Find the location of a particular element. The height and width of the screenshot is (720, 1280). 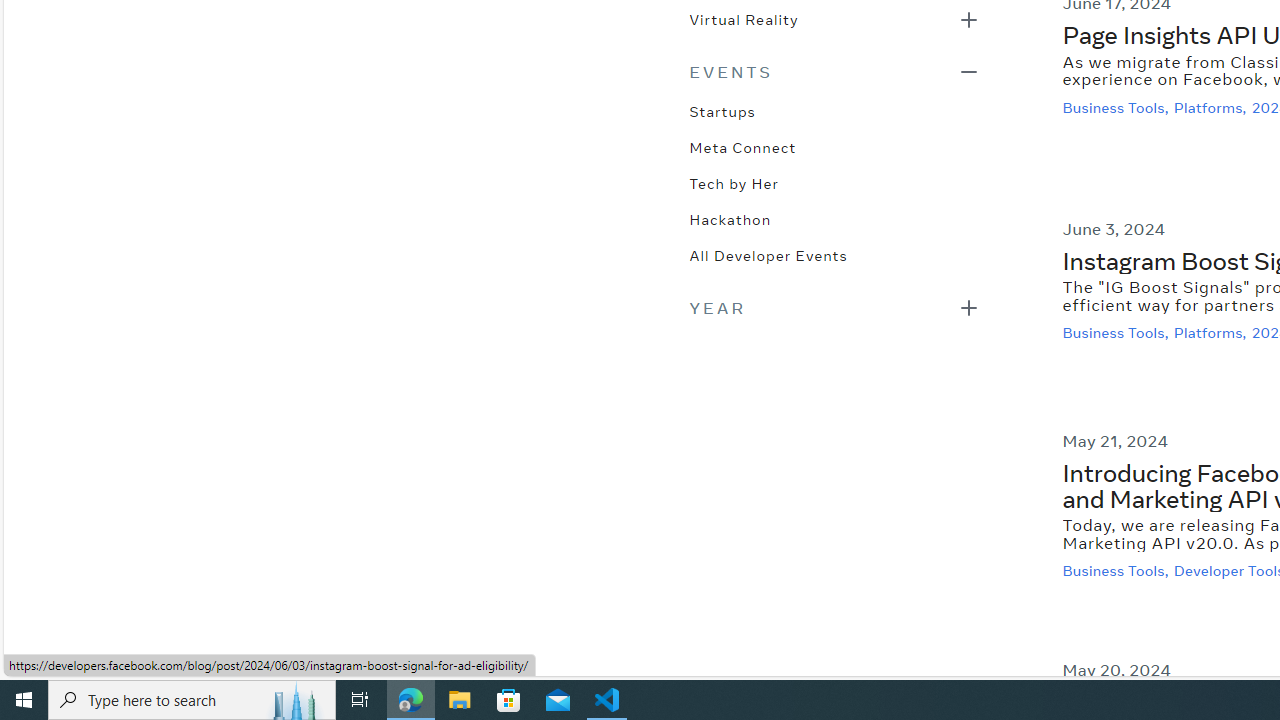

Meta Connect is located at coordinates (742, 146).